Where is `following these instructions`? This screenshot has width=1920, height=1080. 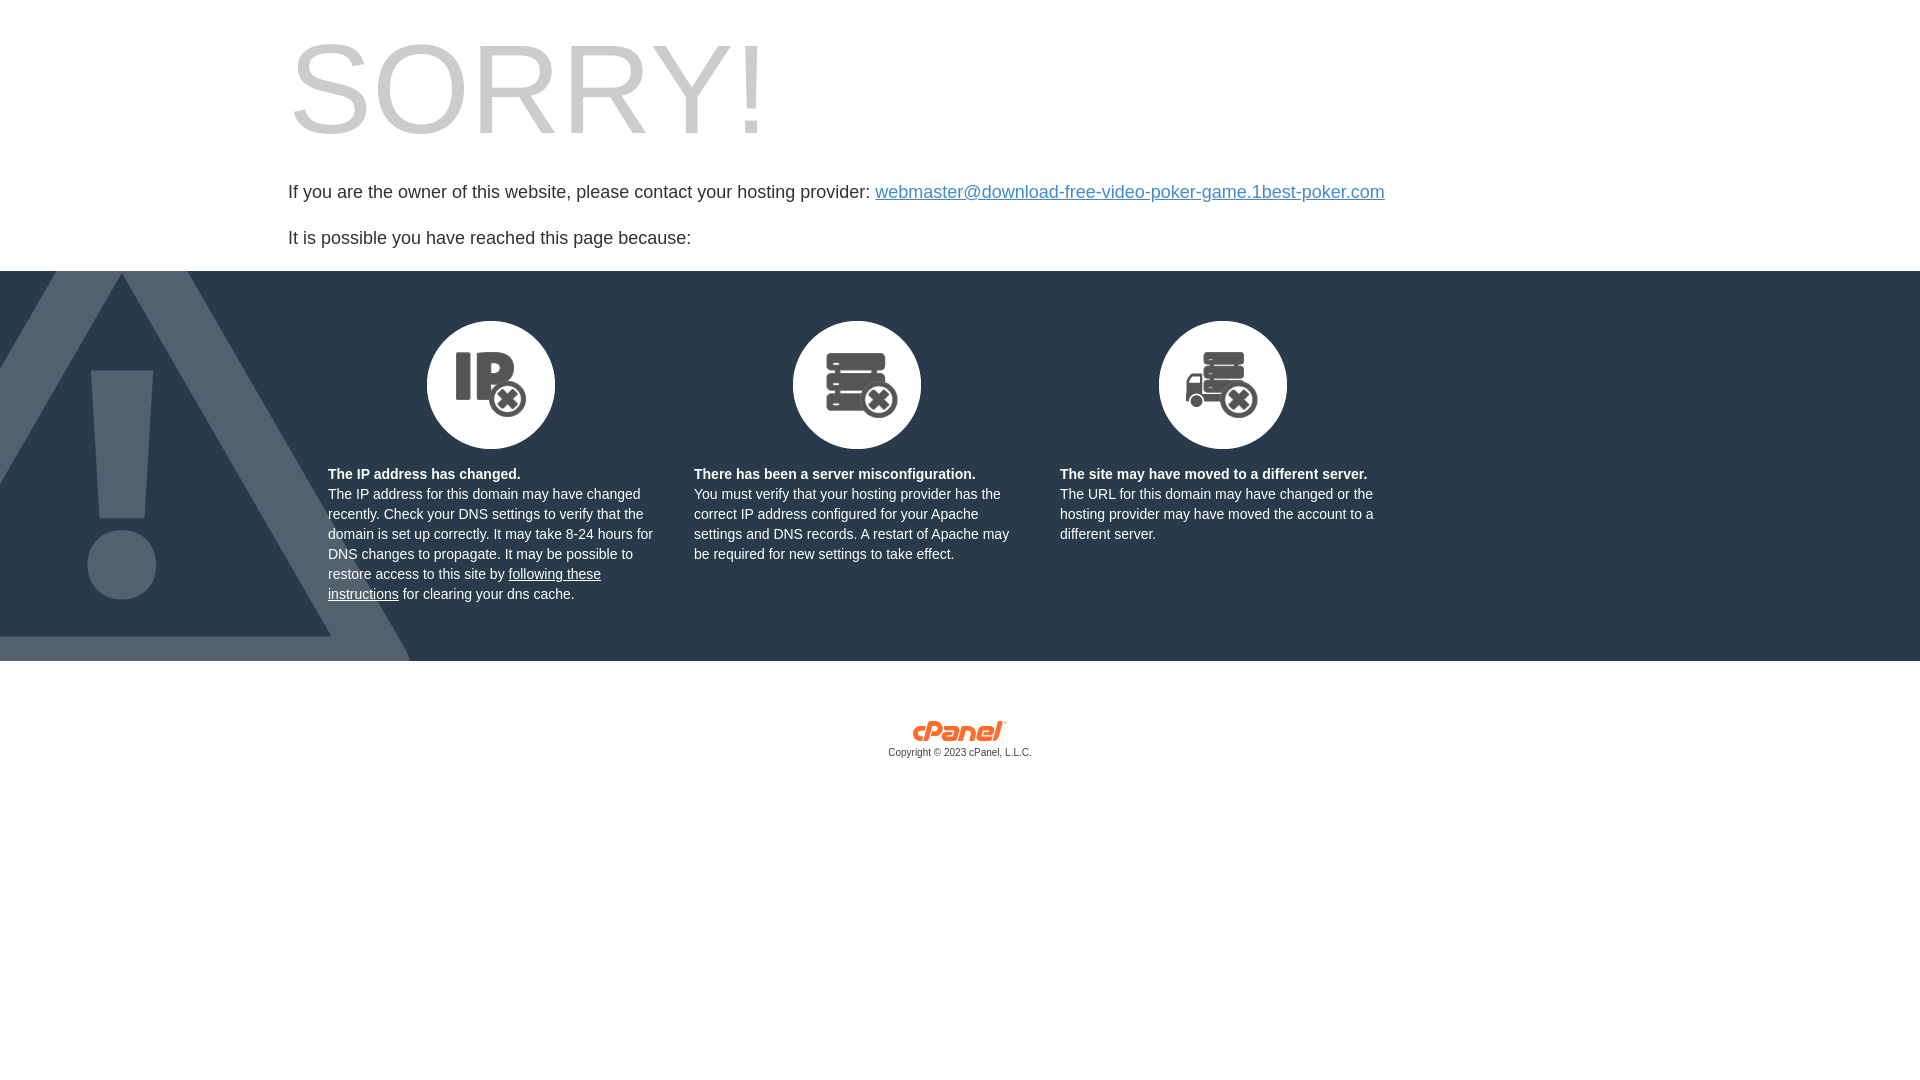 following these instructions is located at coordinates (464, 584).